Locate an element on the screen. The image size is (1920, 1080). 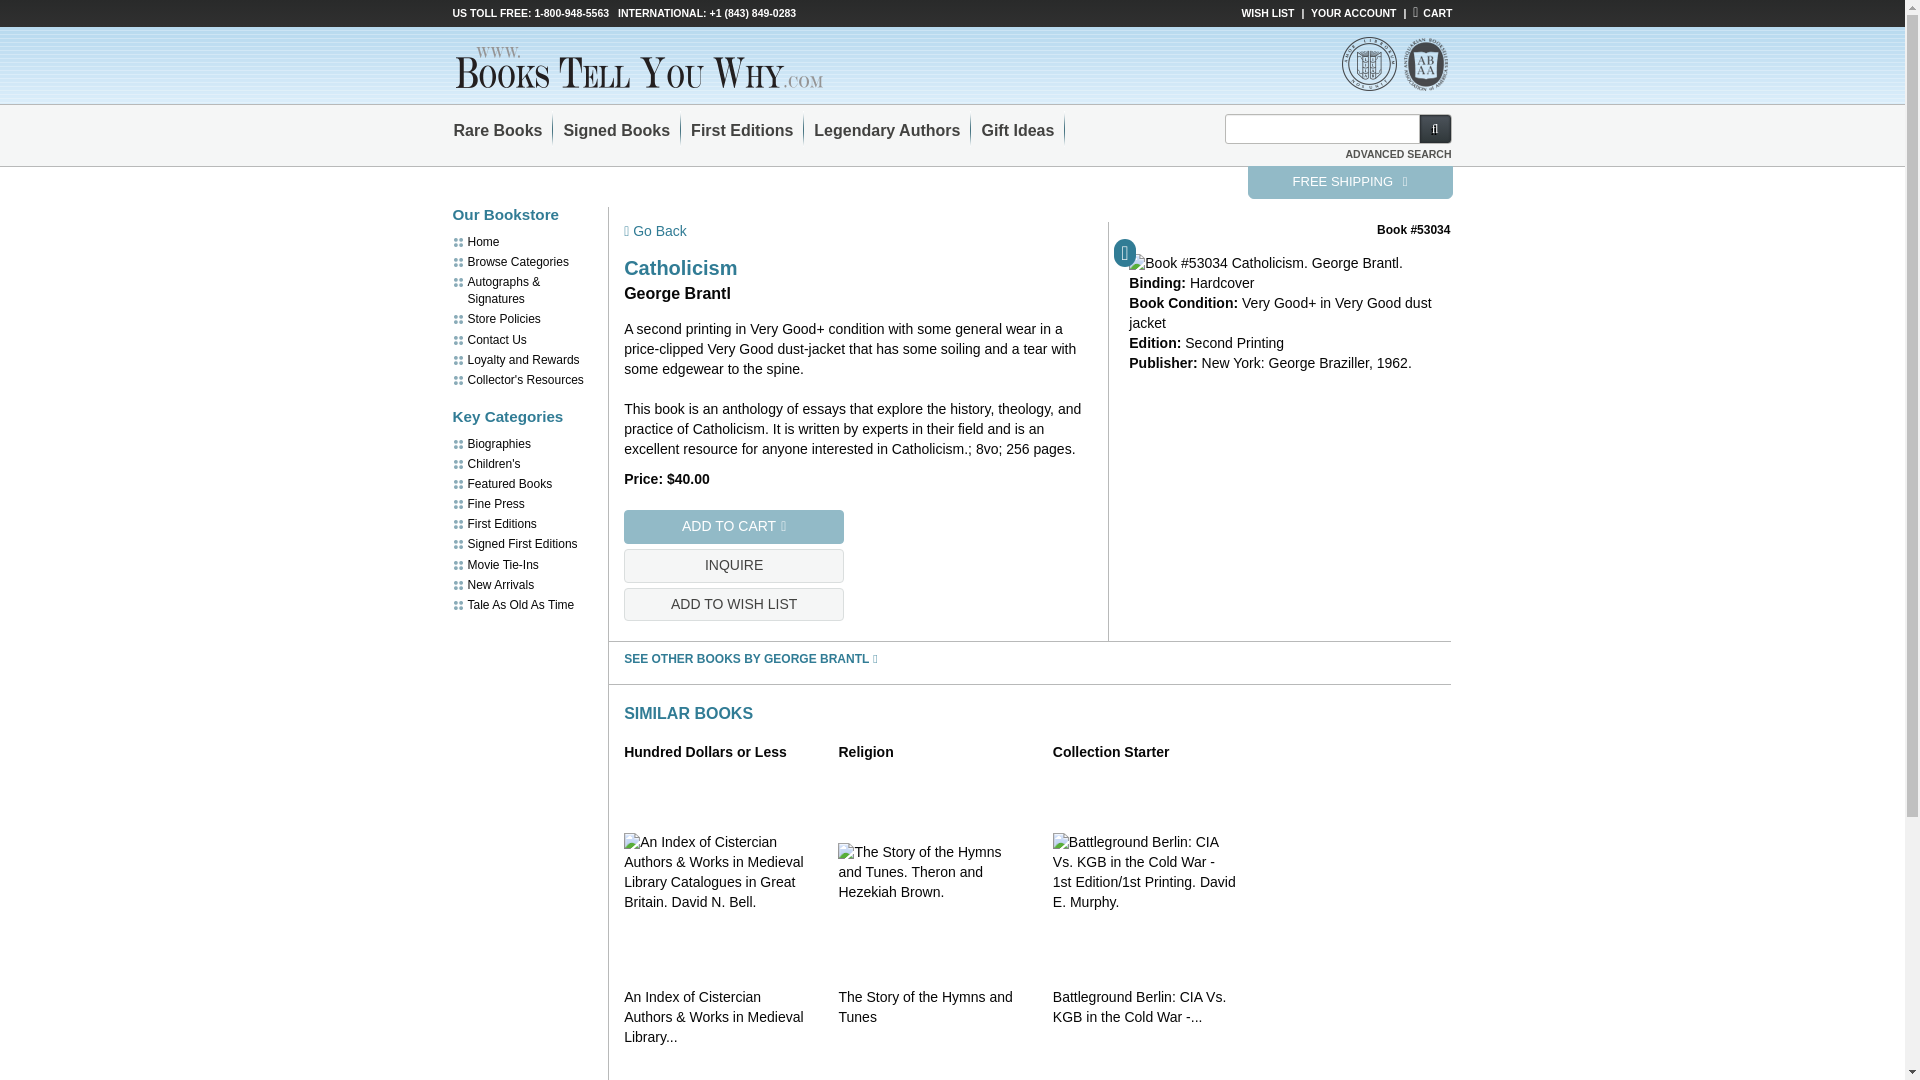
Skip to main content is located at coordinates (10, 10).